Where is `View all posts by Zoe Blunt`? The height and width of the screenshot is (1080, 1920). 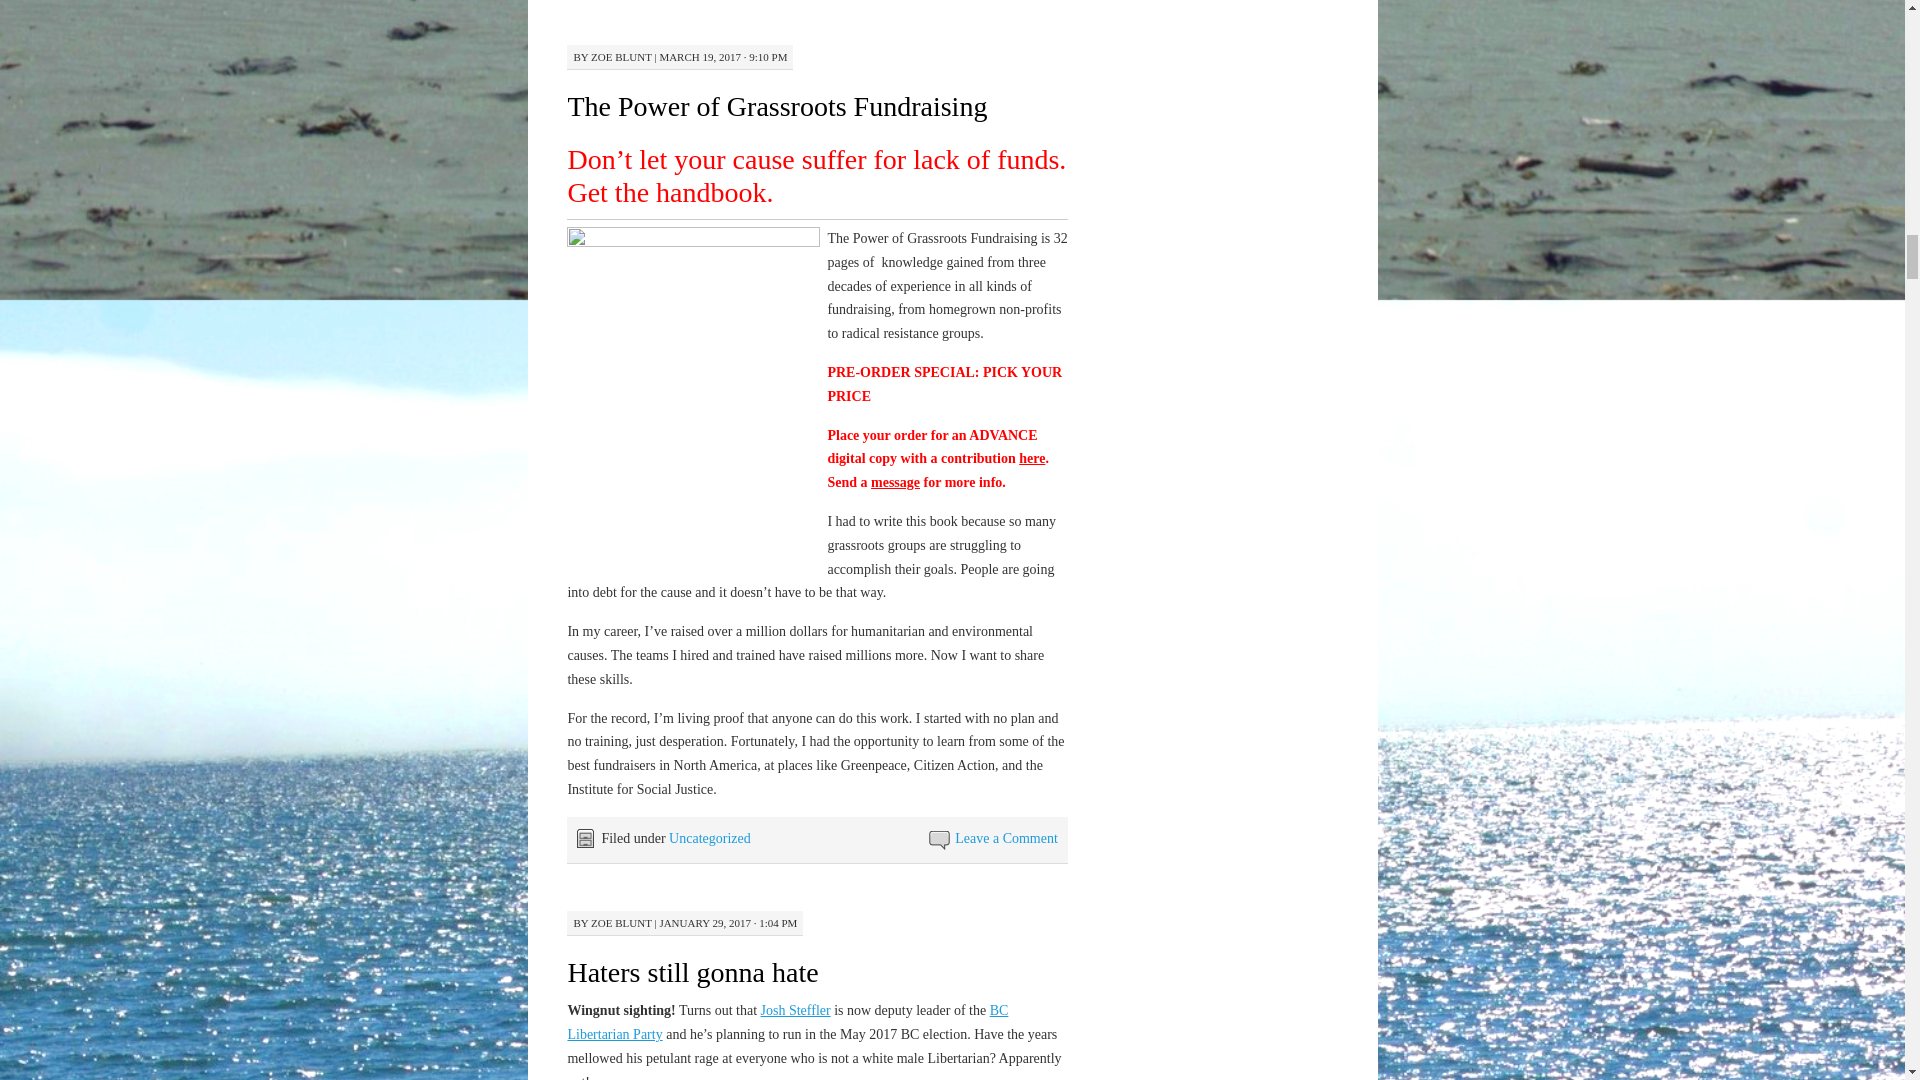
View all posts by Zoe Blunt is located at coordinates (622, 56).